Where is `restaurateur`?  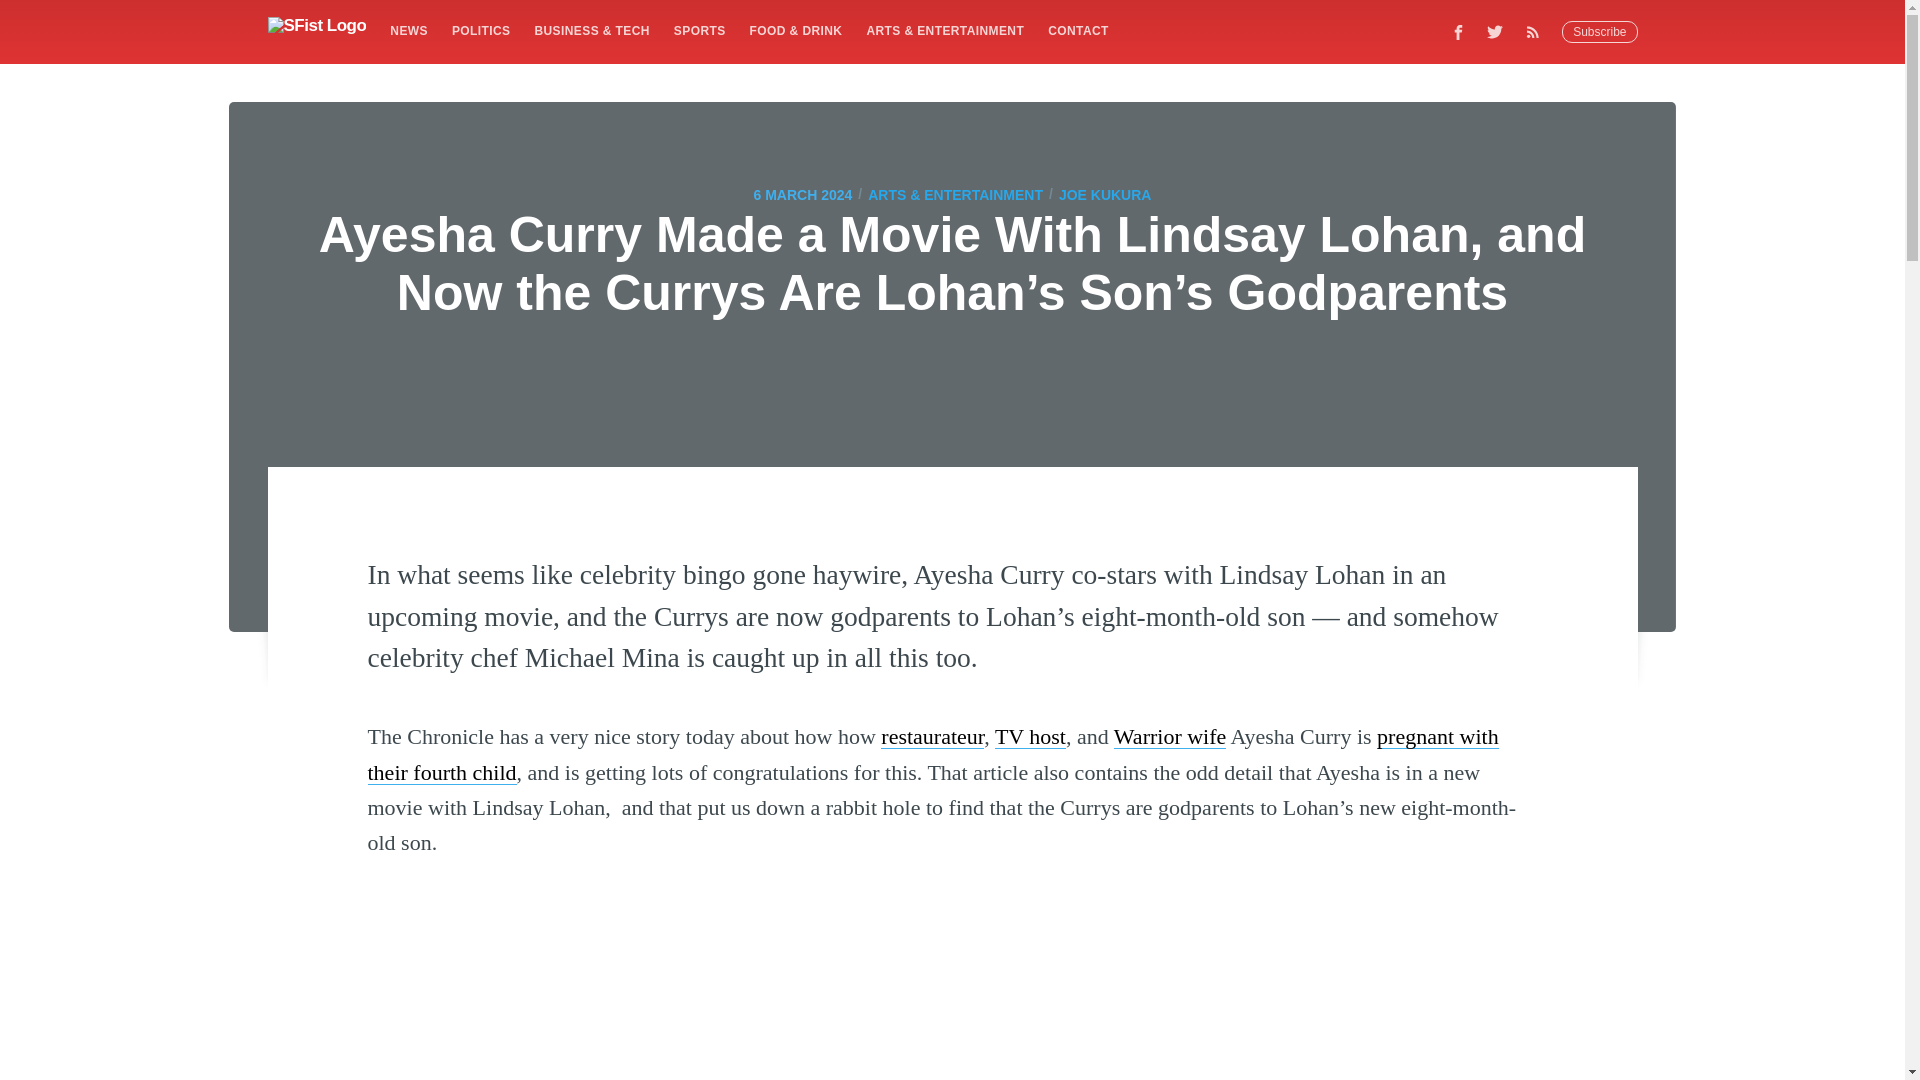 restaurateur is located at coordinates (932, 736).